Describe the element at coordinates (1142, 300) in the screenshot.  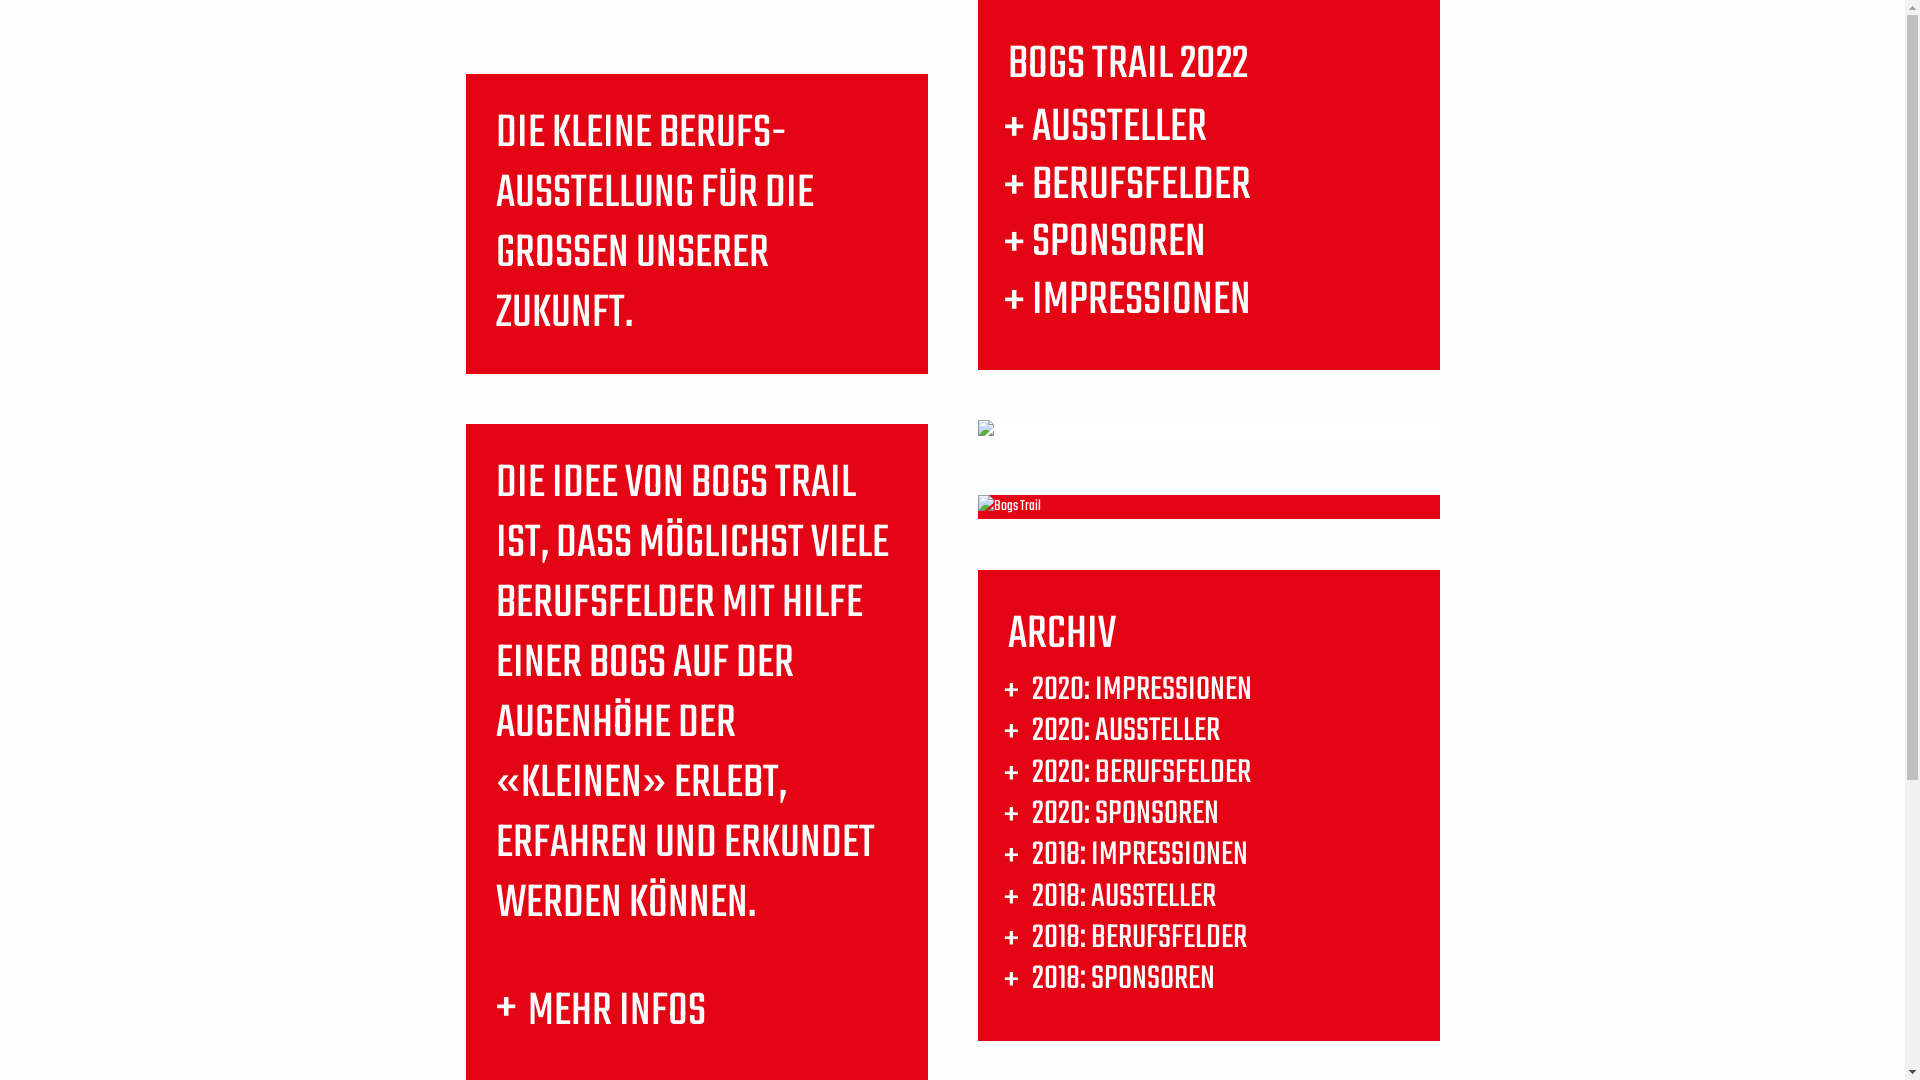
I see `IMPRESSIONEN` at that location.